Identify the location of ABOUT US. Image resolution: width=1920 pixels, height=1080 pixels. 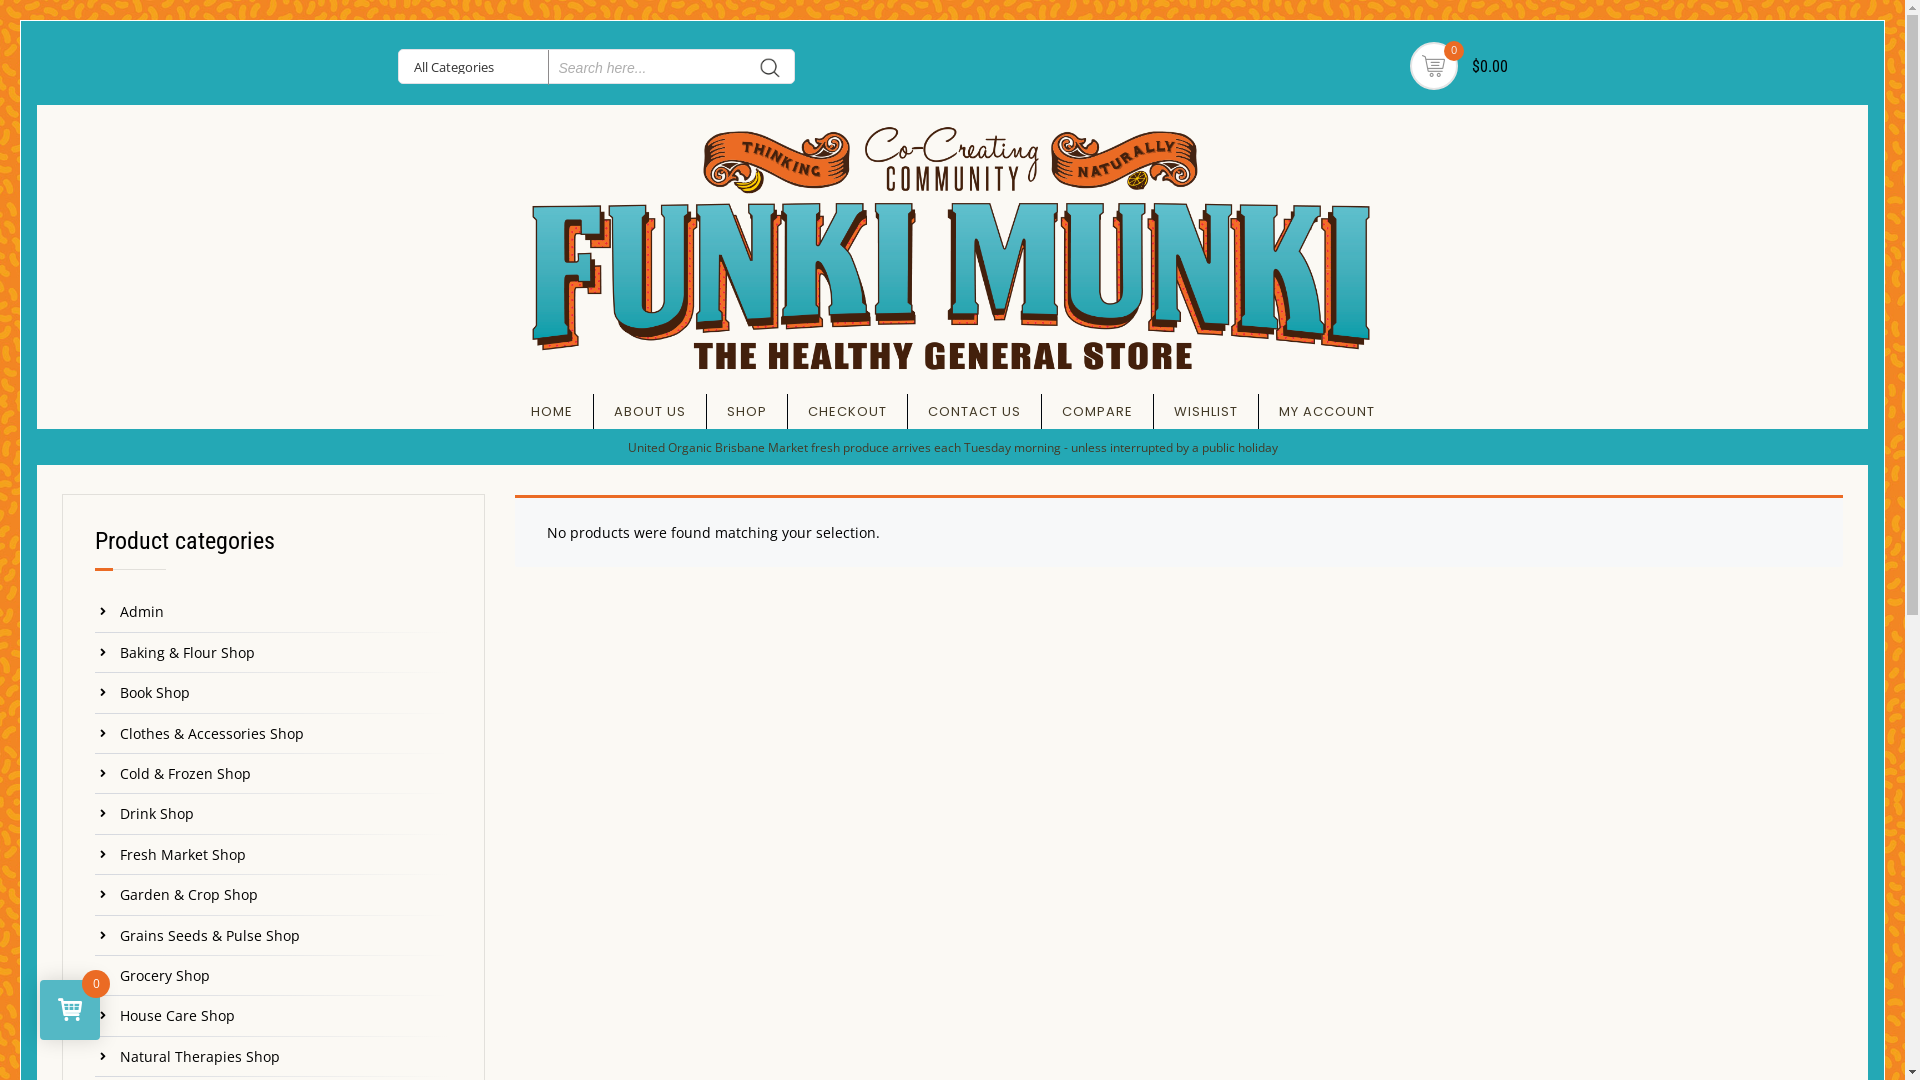
(650, 412).